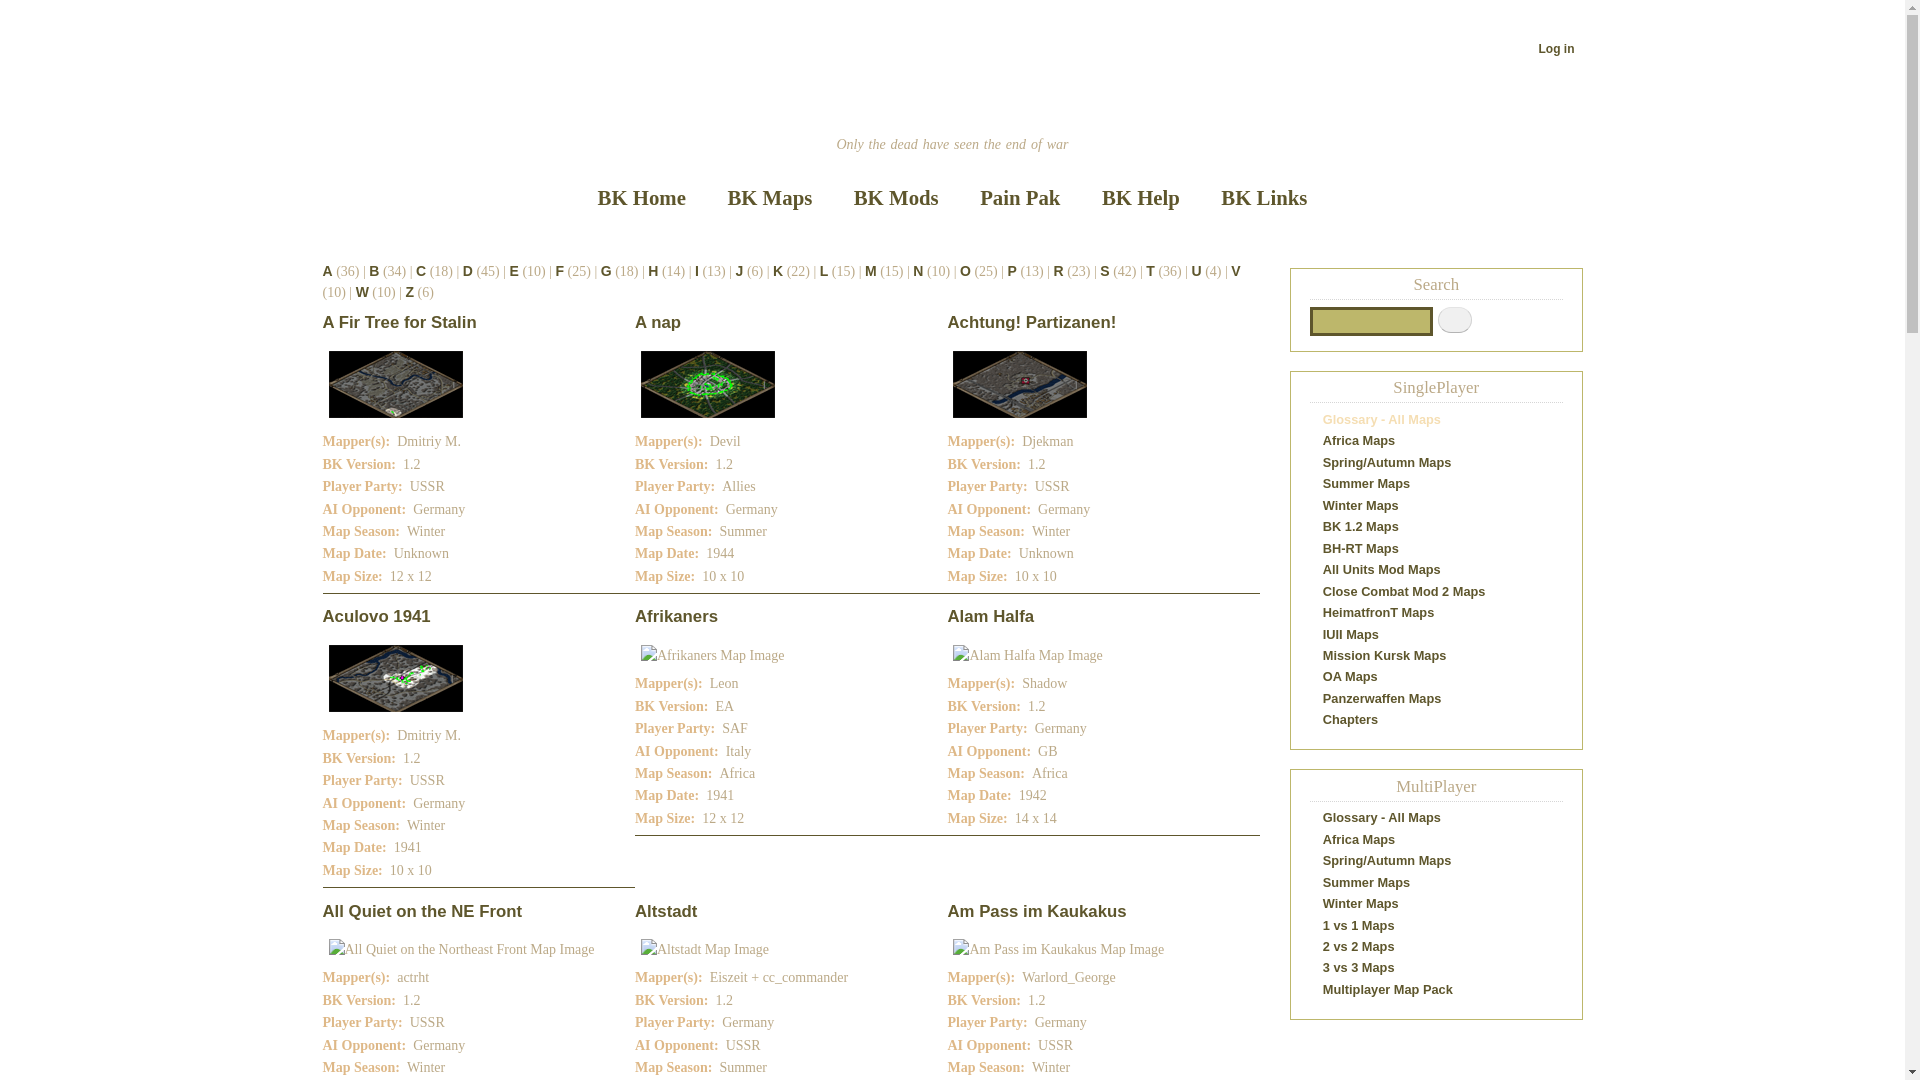 Image resolution: width=1920 pixels, height=1080 pixels. Describe the element at coordinates (1350, 720) in the screenshot. I see `Chapters` at that location.